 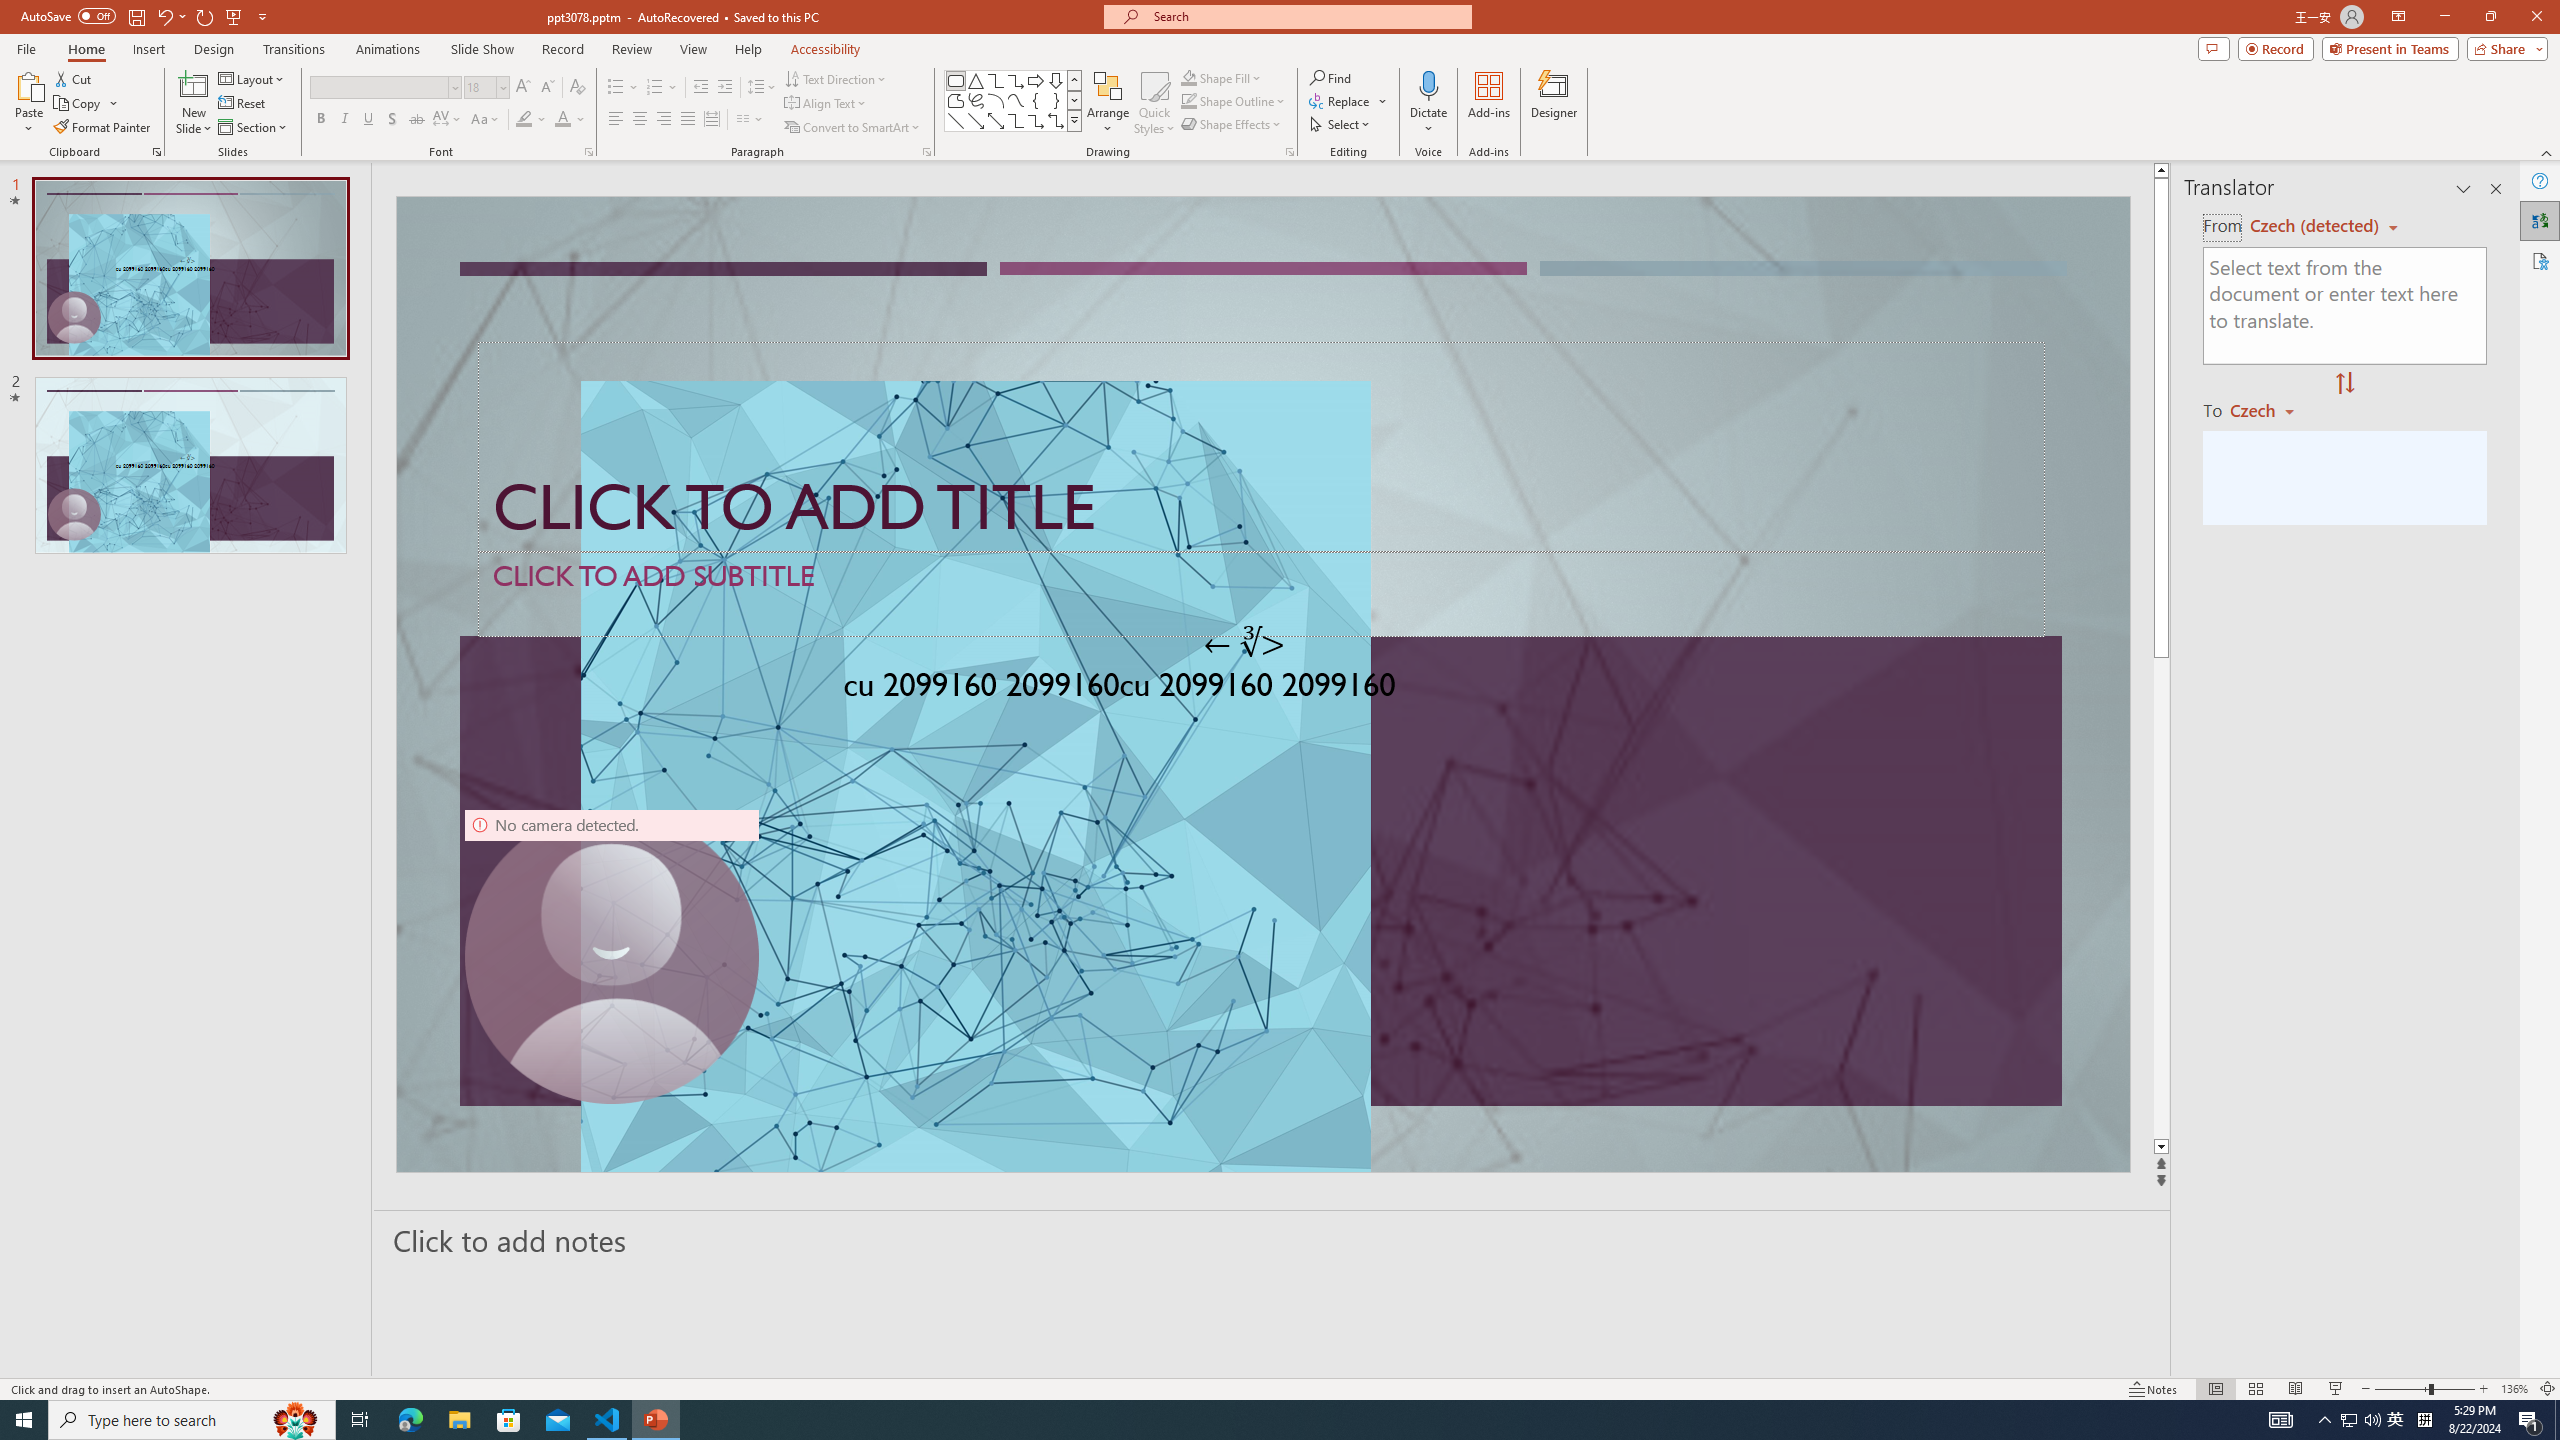 What do you see at coordinates (1245, 644) in the screenshot?
I see `TextBox 7` at bounding box center [1245, 644].